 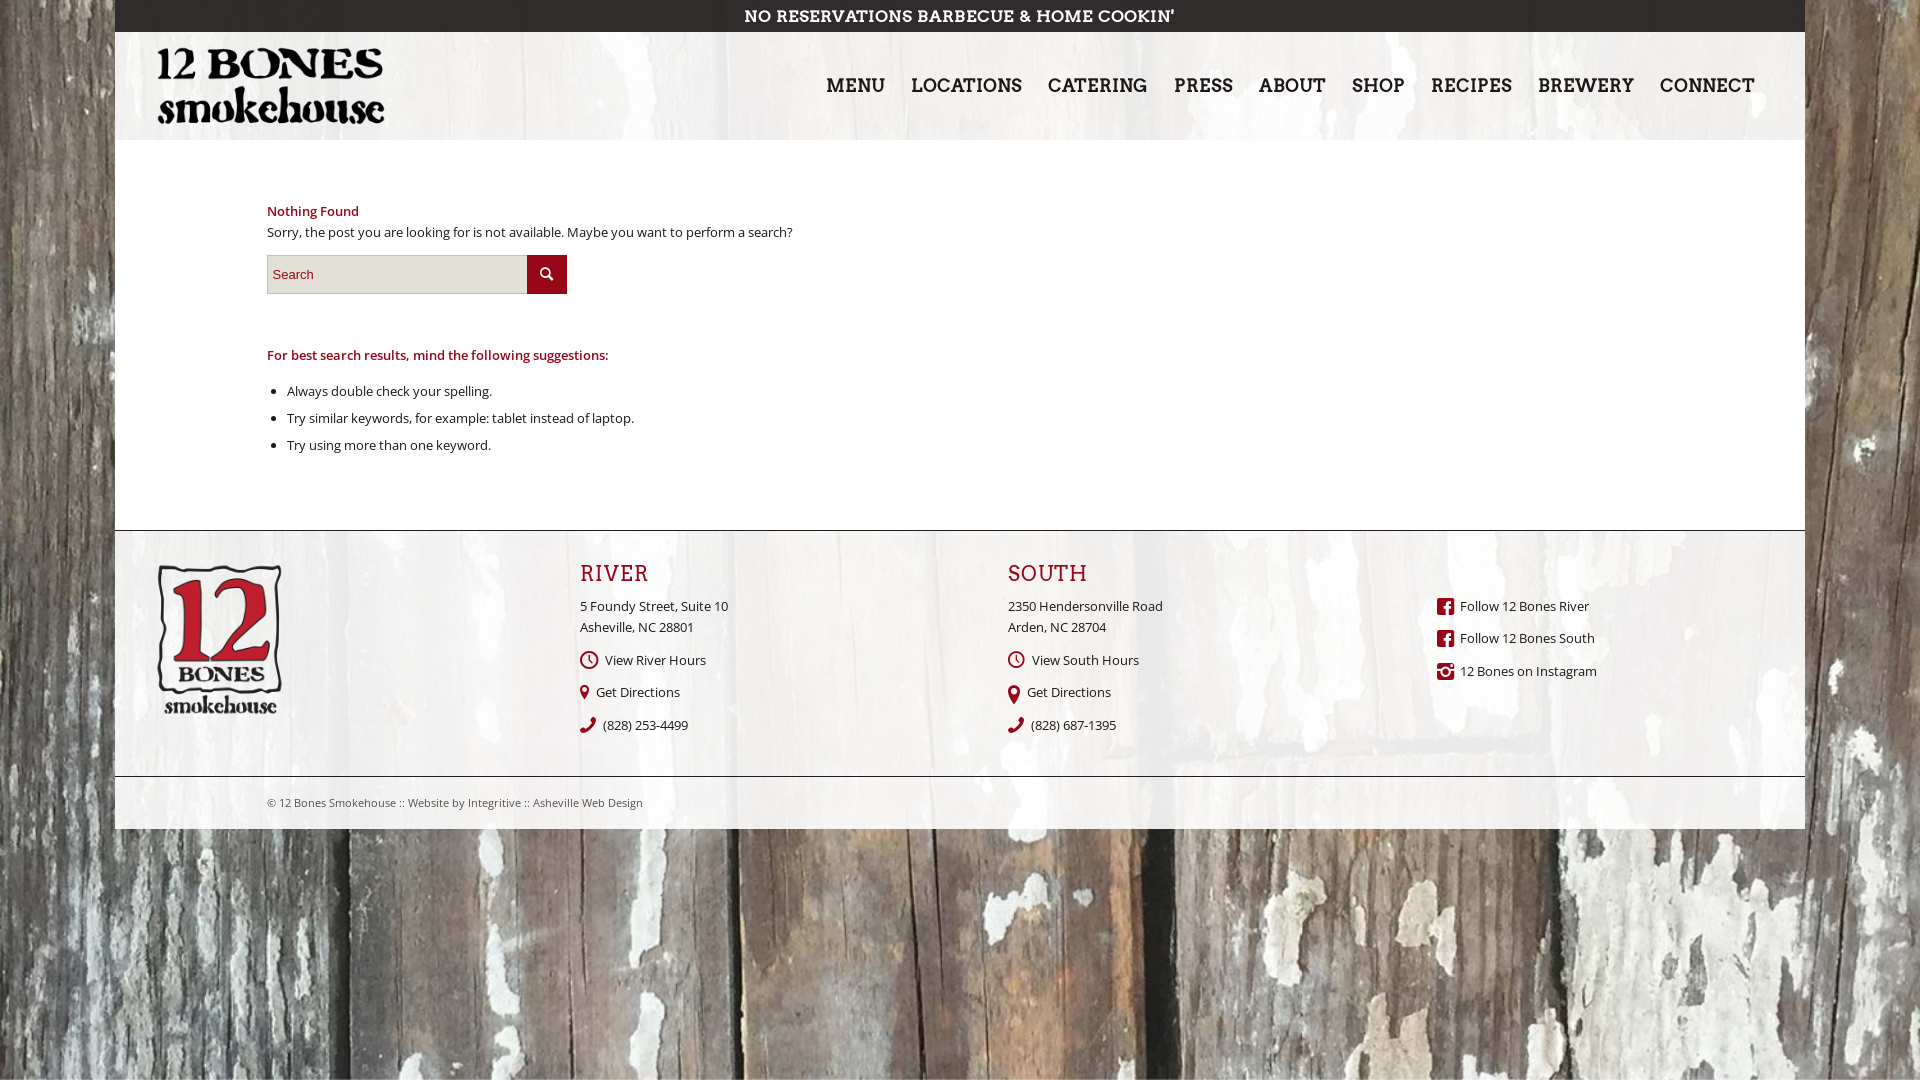 I want to click on PRESS, so click(x=1204, y=86).